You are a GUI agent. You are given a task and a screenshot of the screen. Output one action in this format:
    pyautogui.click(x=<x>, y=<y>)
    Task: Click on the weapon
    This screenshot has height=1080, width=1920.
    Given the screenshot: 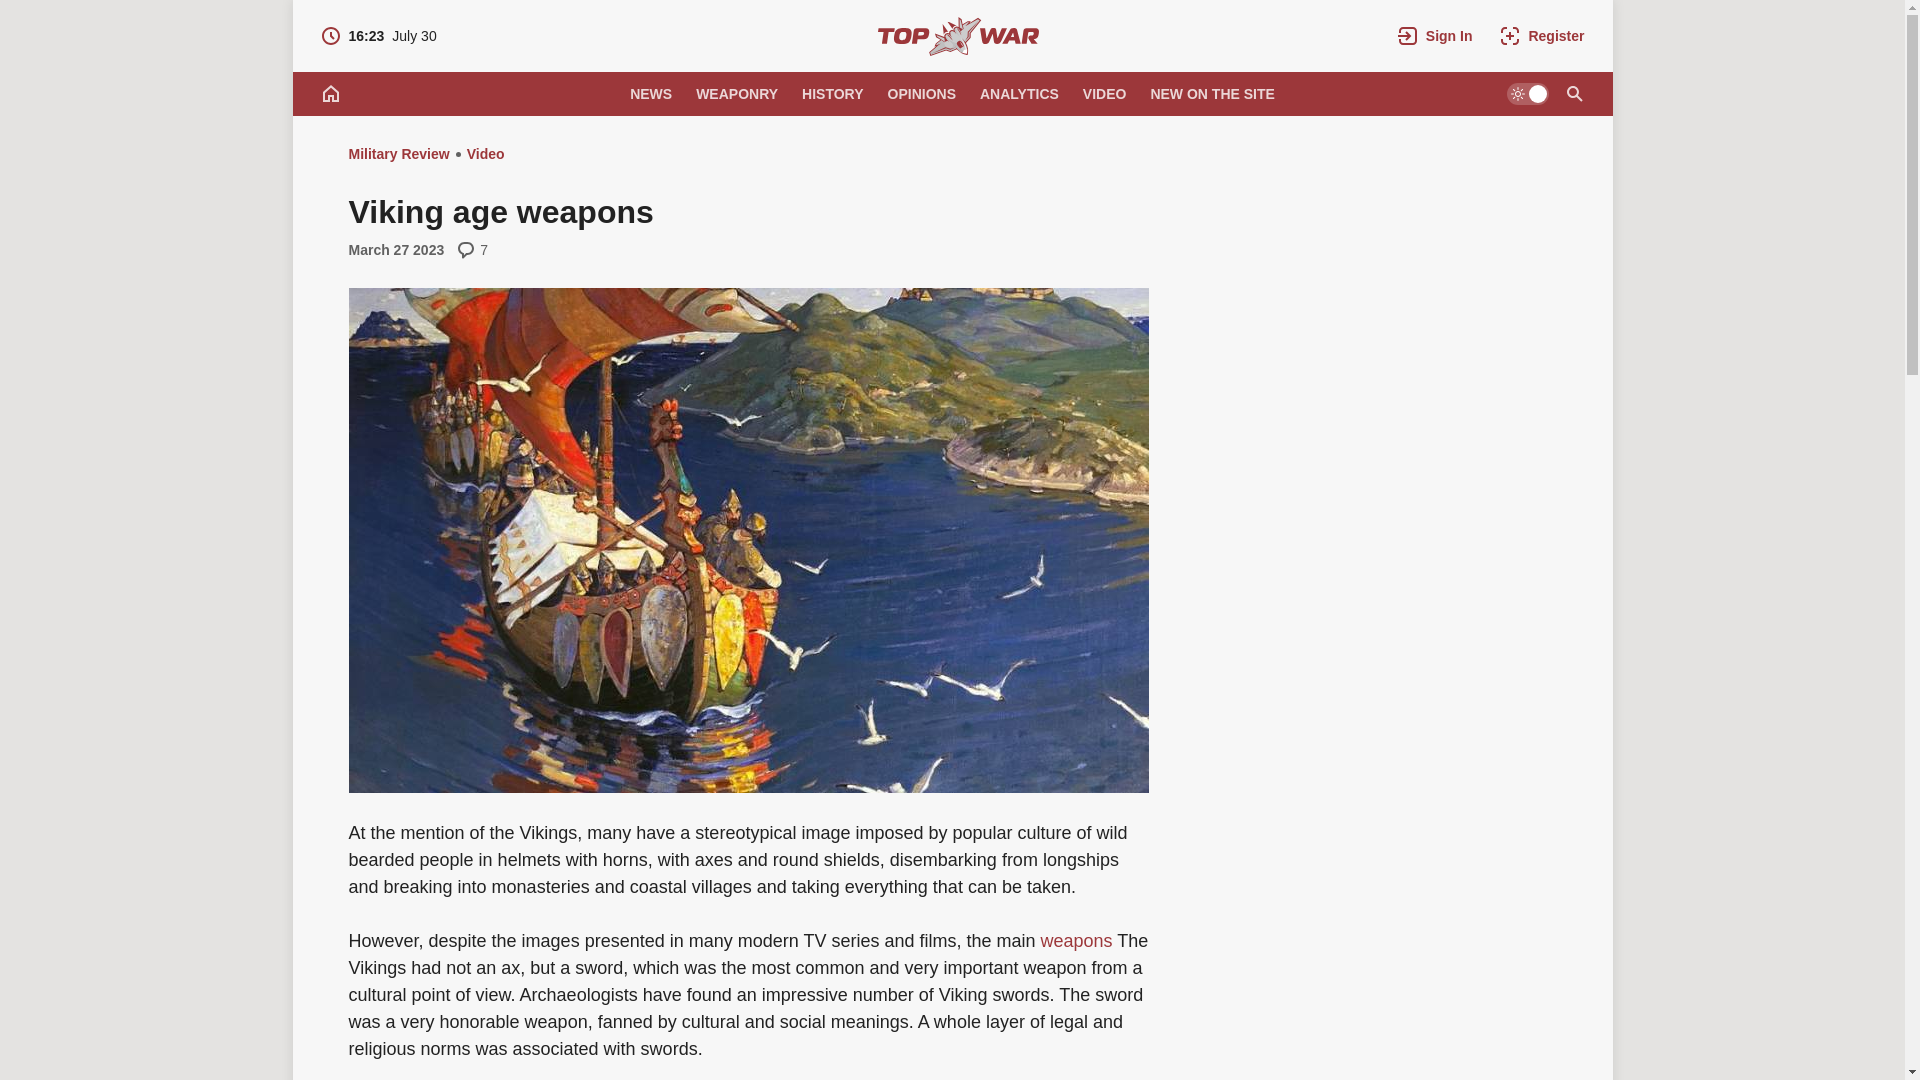 What is the action you would take?
    pyautogui.click(x=921, y=94)
    